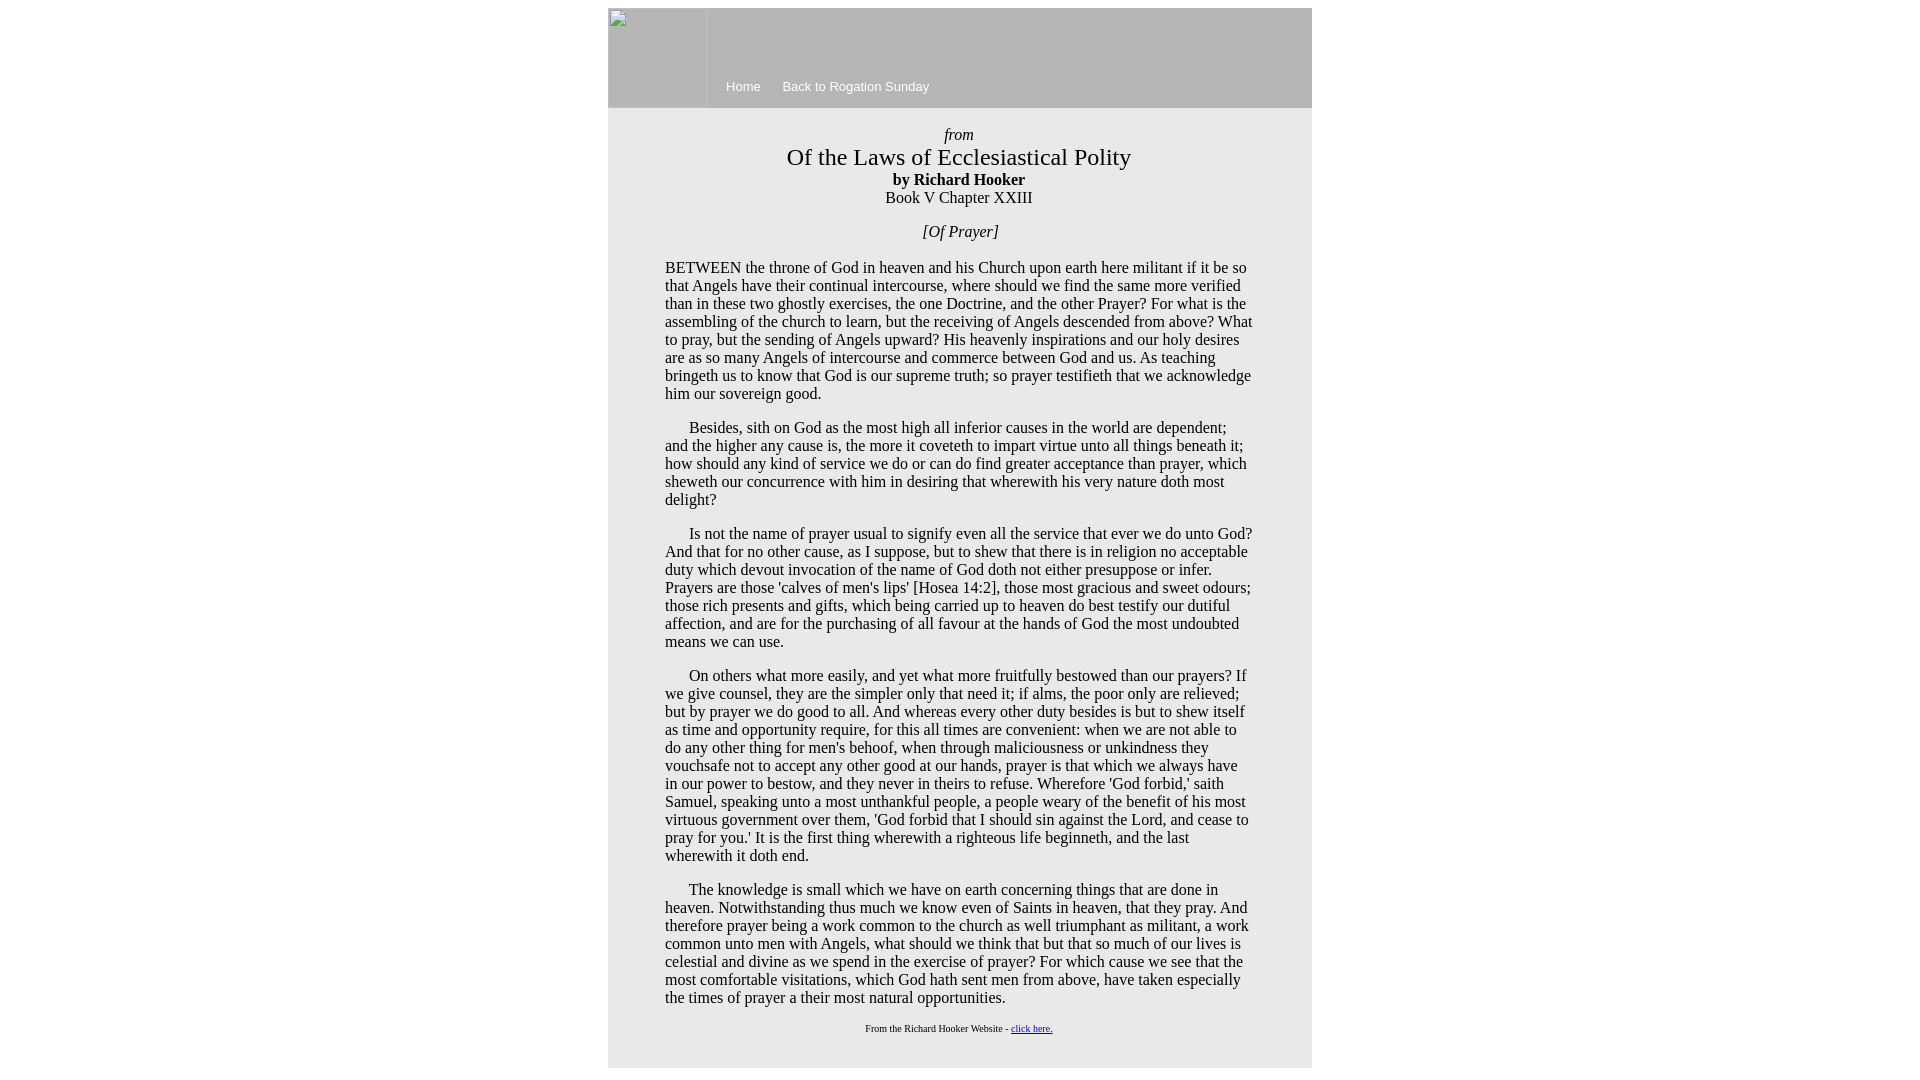  I want to click on Back to Rogation Sunday, so click(855, 86).